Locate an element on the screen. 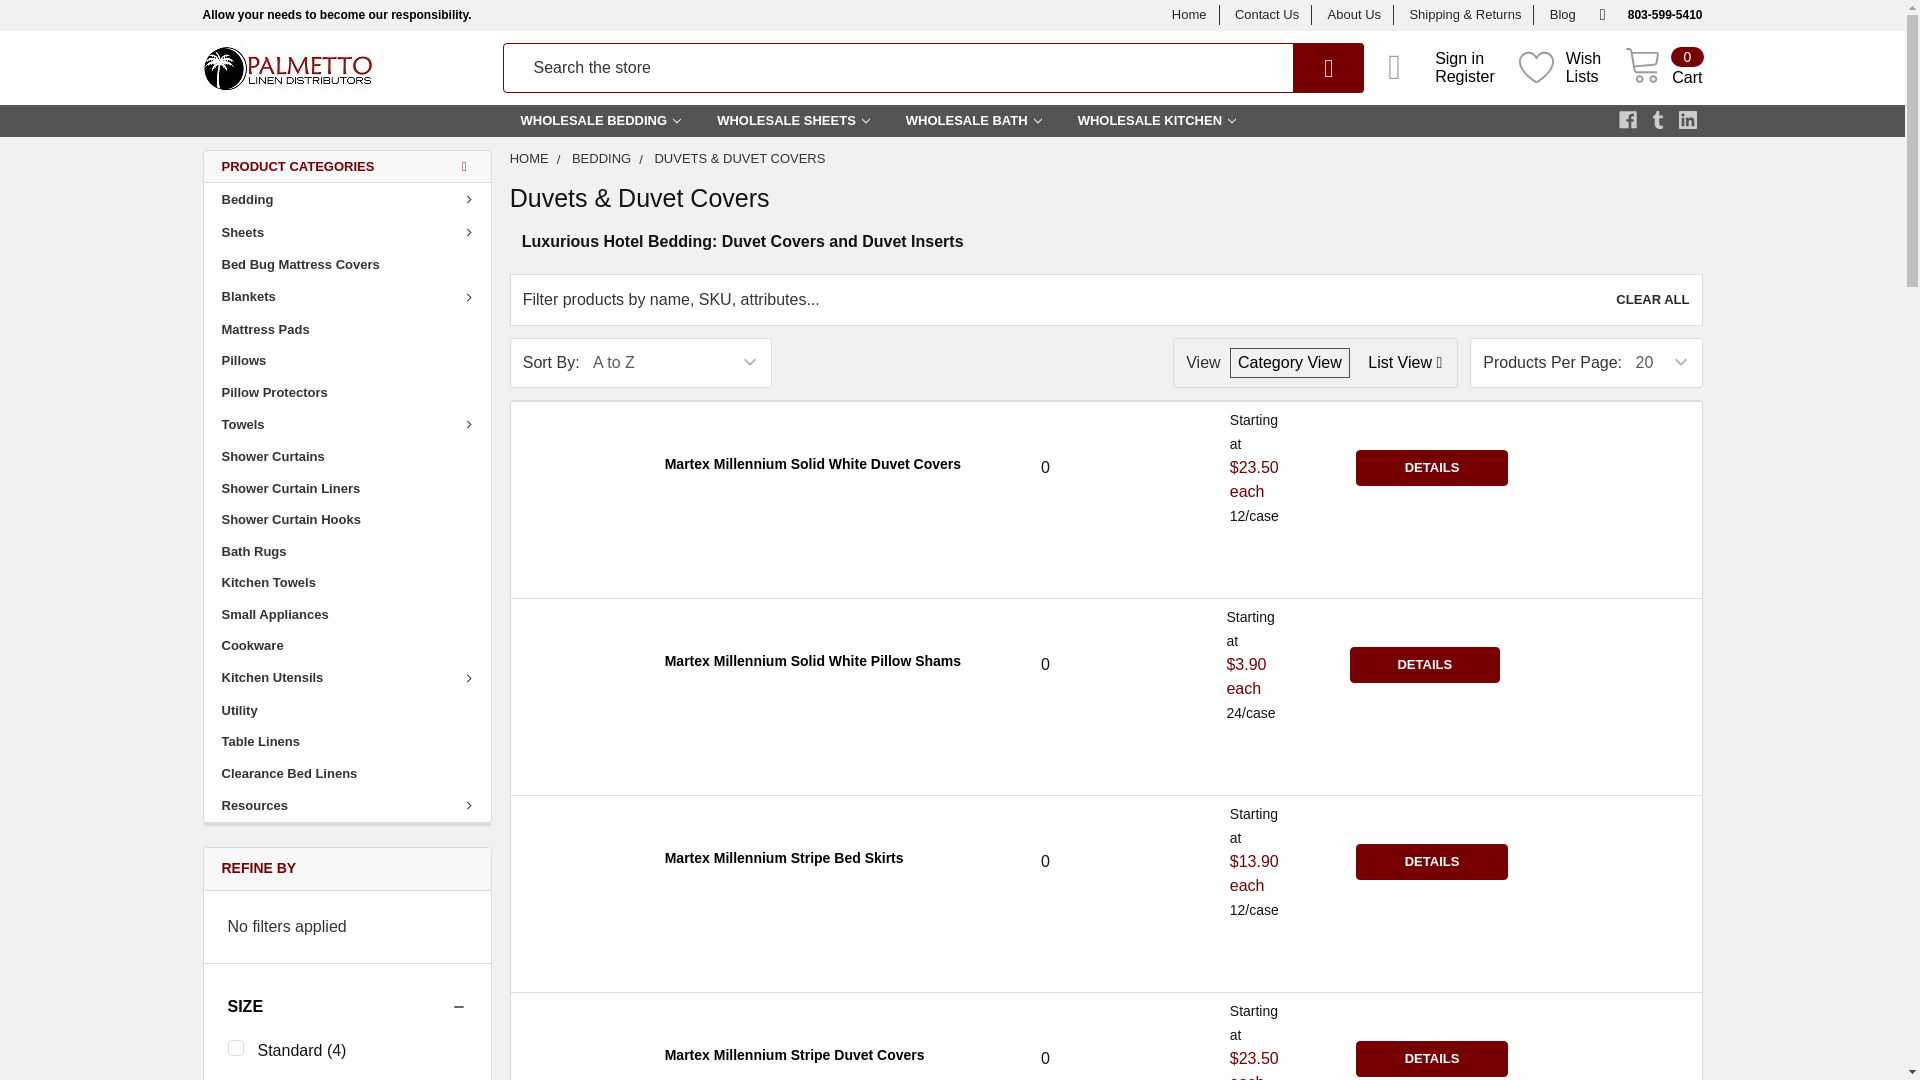  Martex Millennium Duvet Cover is located at coordinates (579, 862).